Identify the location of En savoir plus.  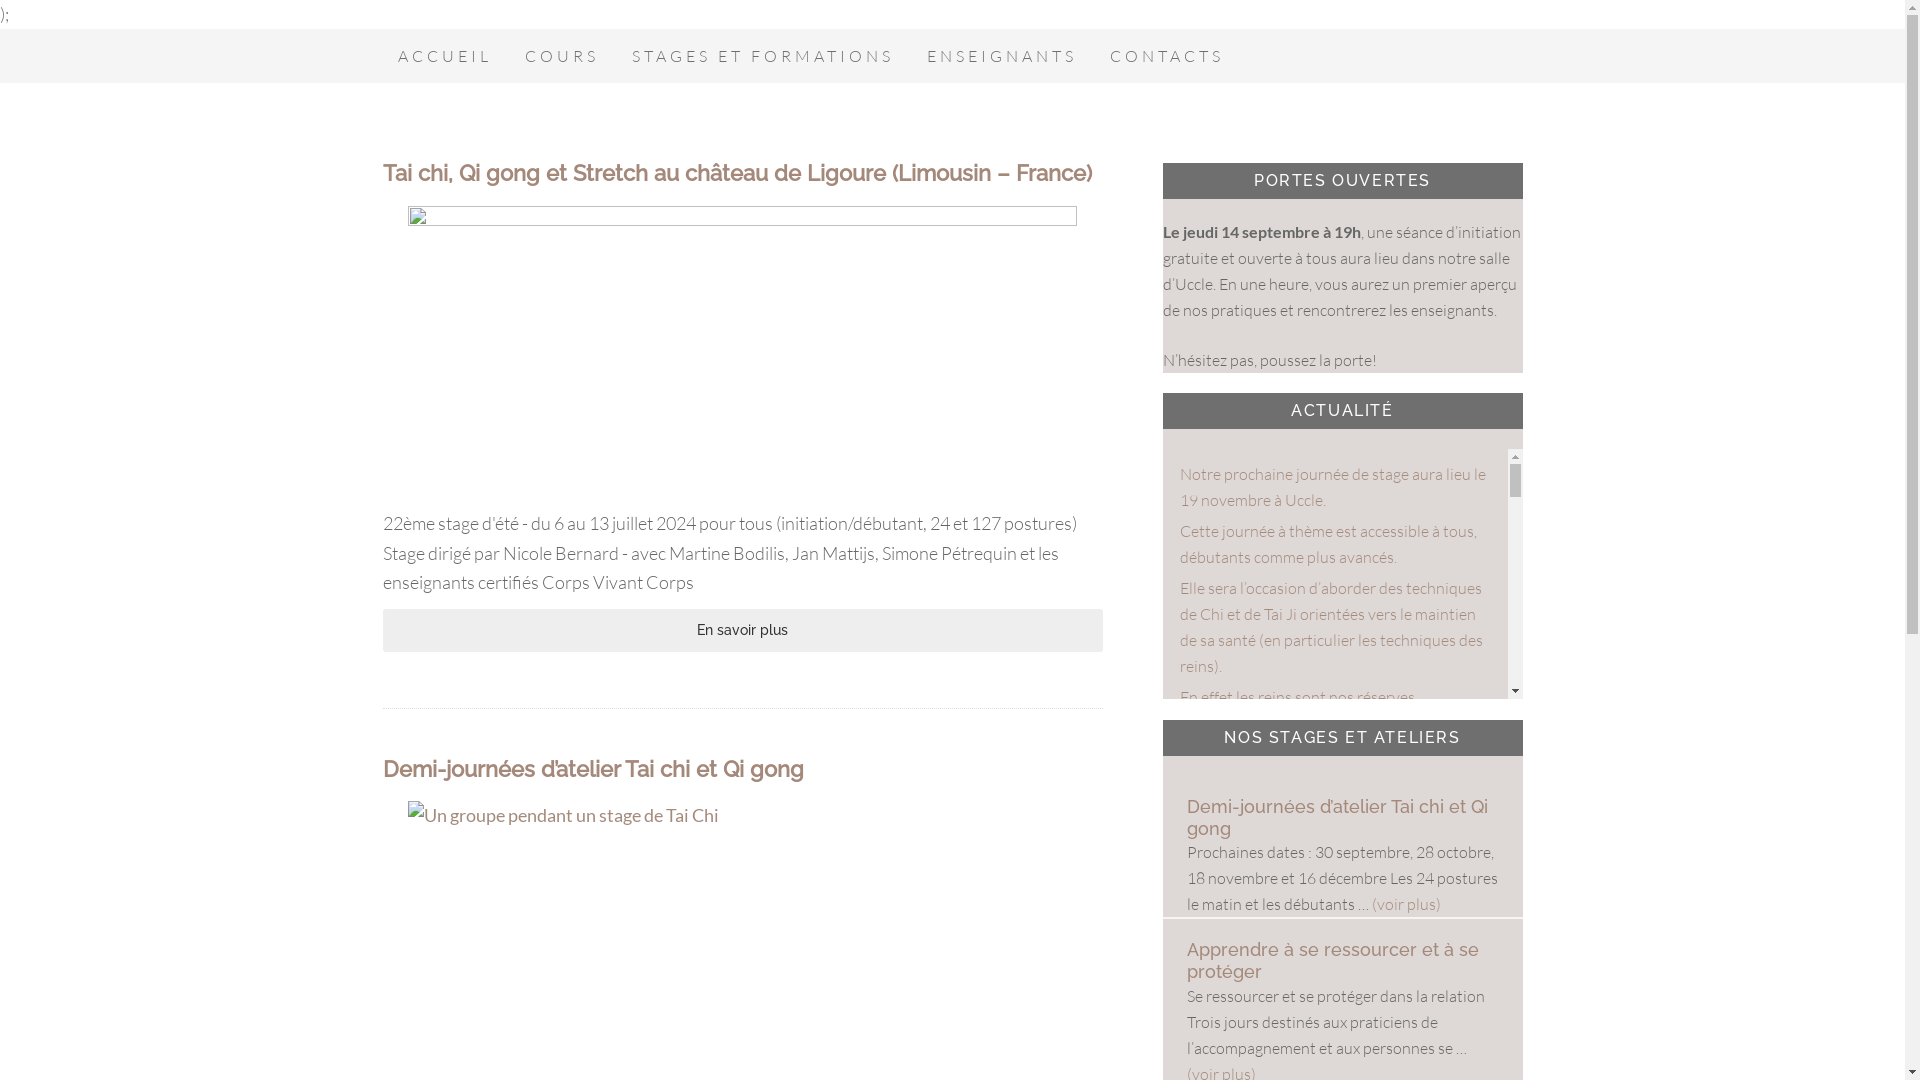
(742, 630).